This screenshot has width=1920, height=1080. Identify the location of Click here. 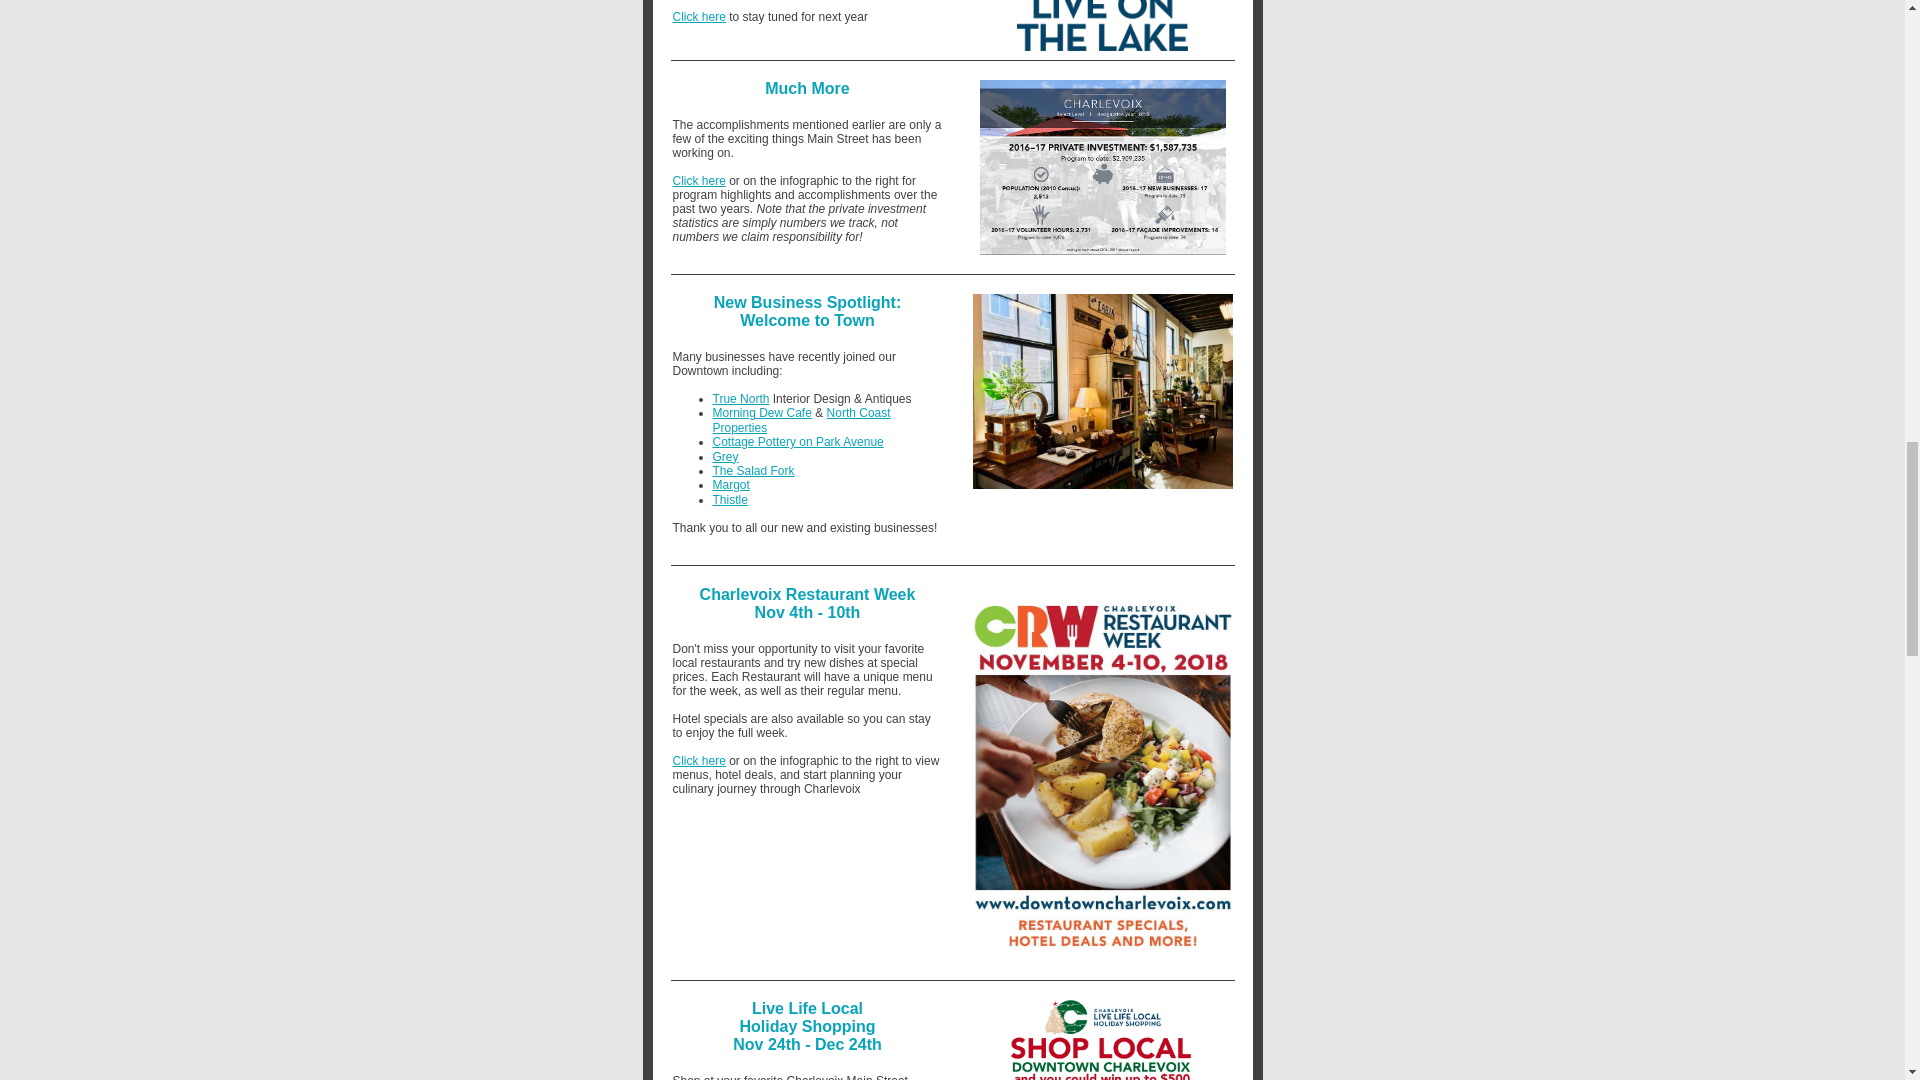
(698, 760).